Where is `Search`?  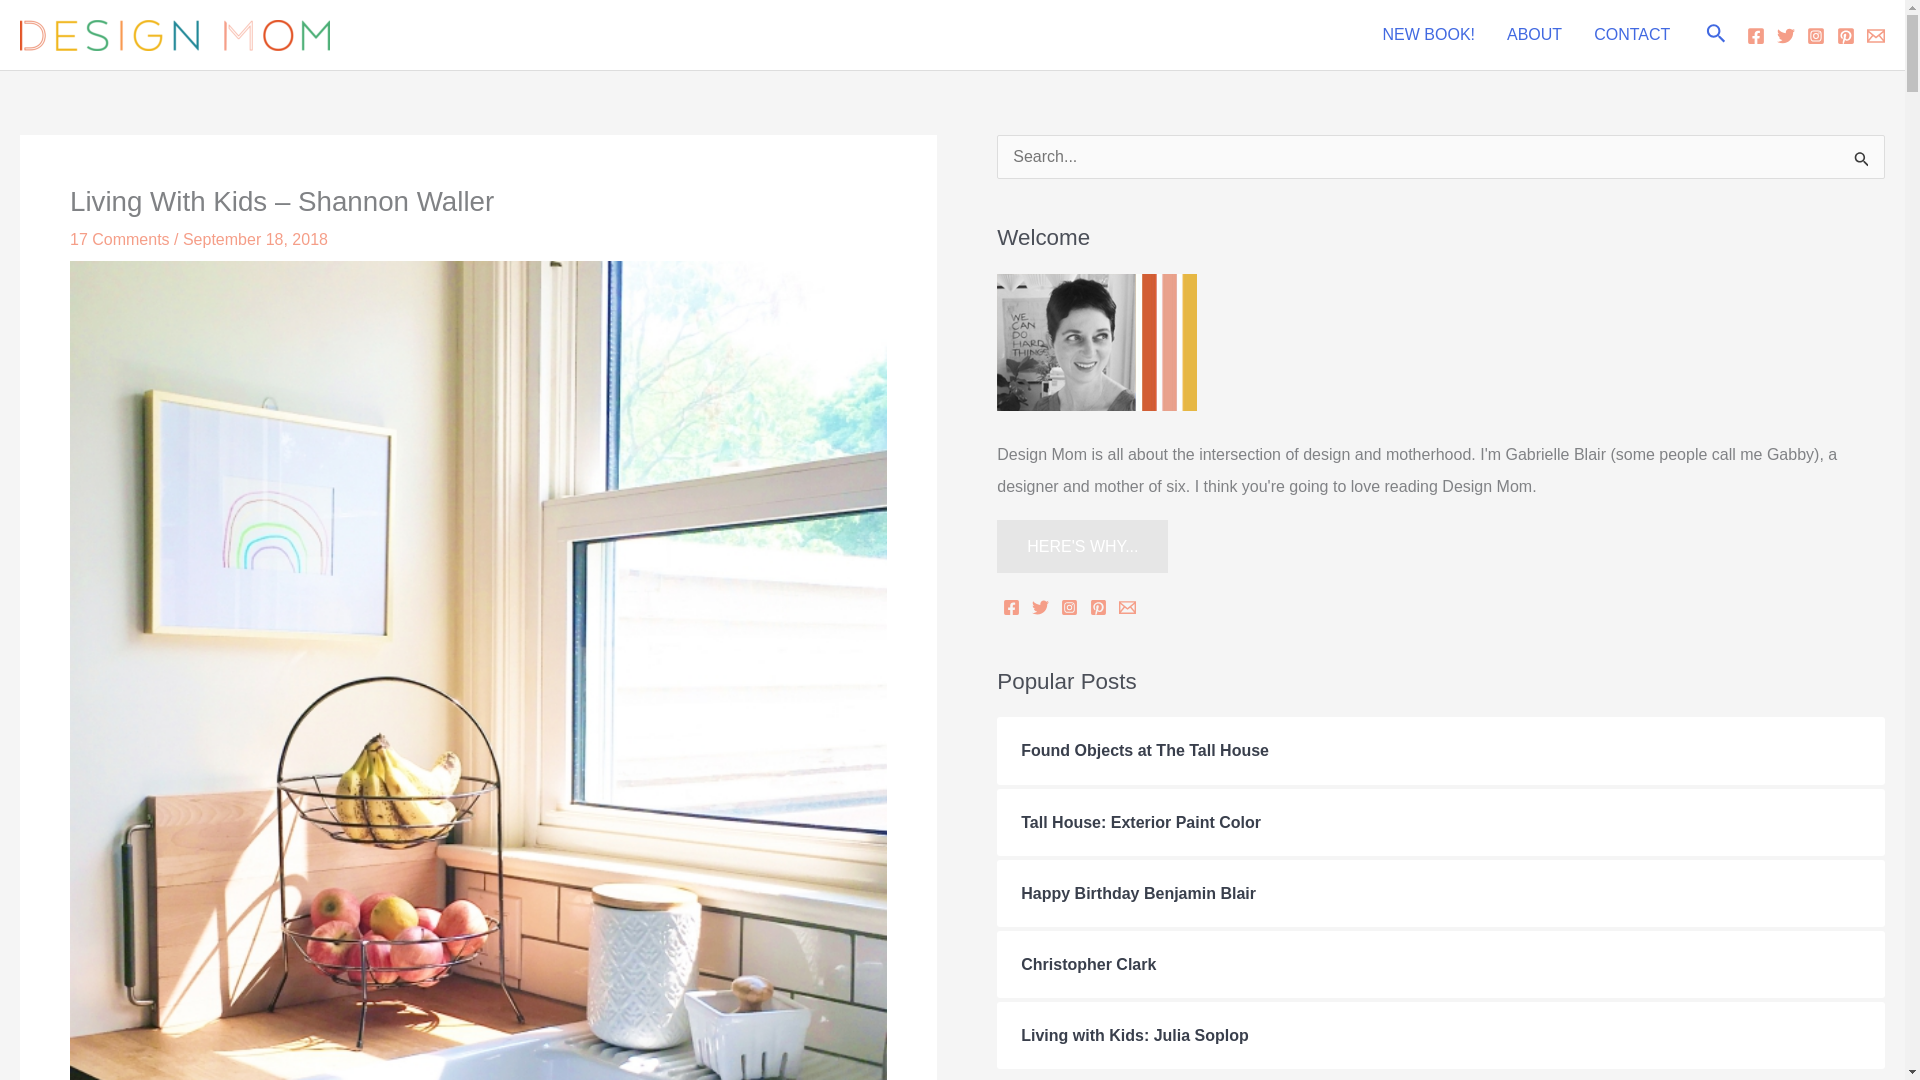 Search is located at coordinates (1716, 34).